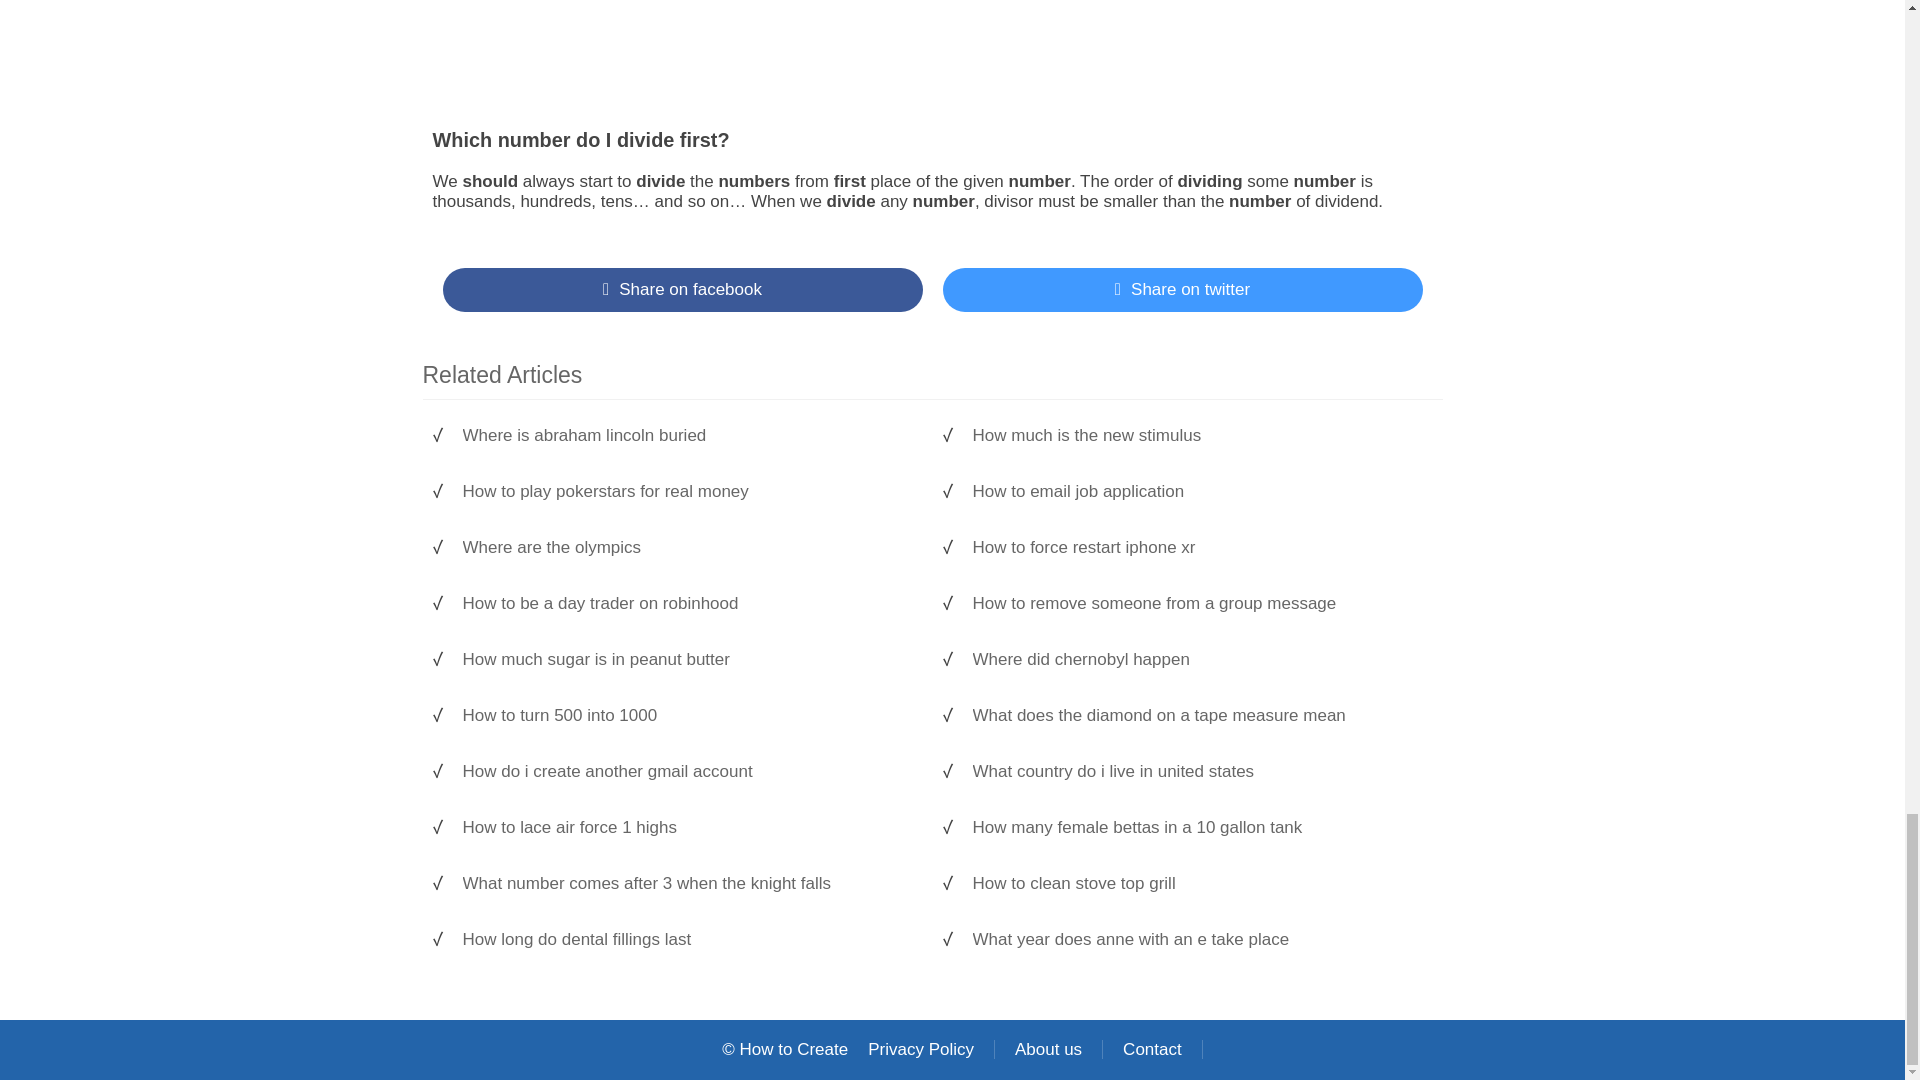 Image resolution: width=1920 pixels, height=1080 pixels. I want to click on Where are the olympics, so click(687, 548).